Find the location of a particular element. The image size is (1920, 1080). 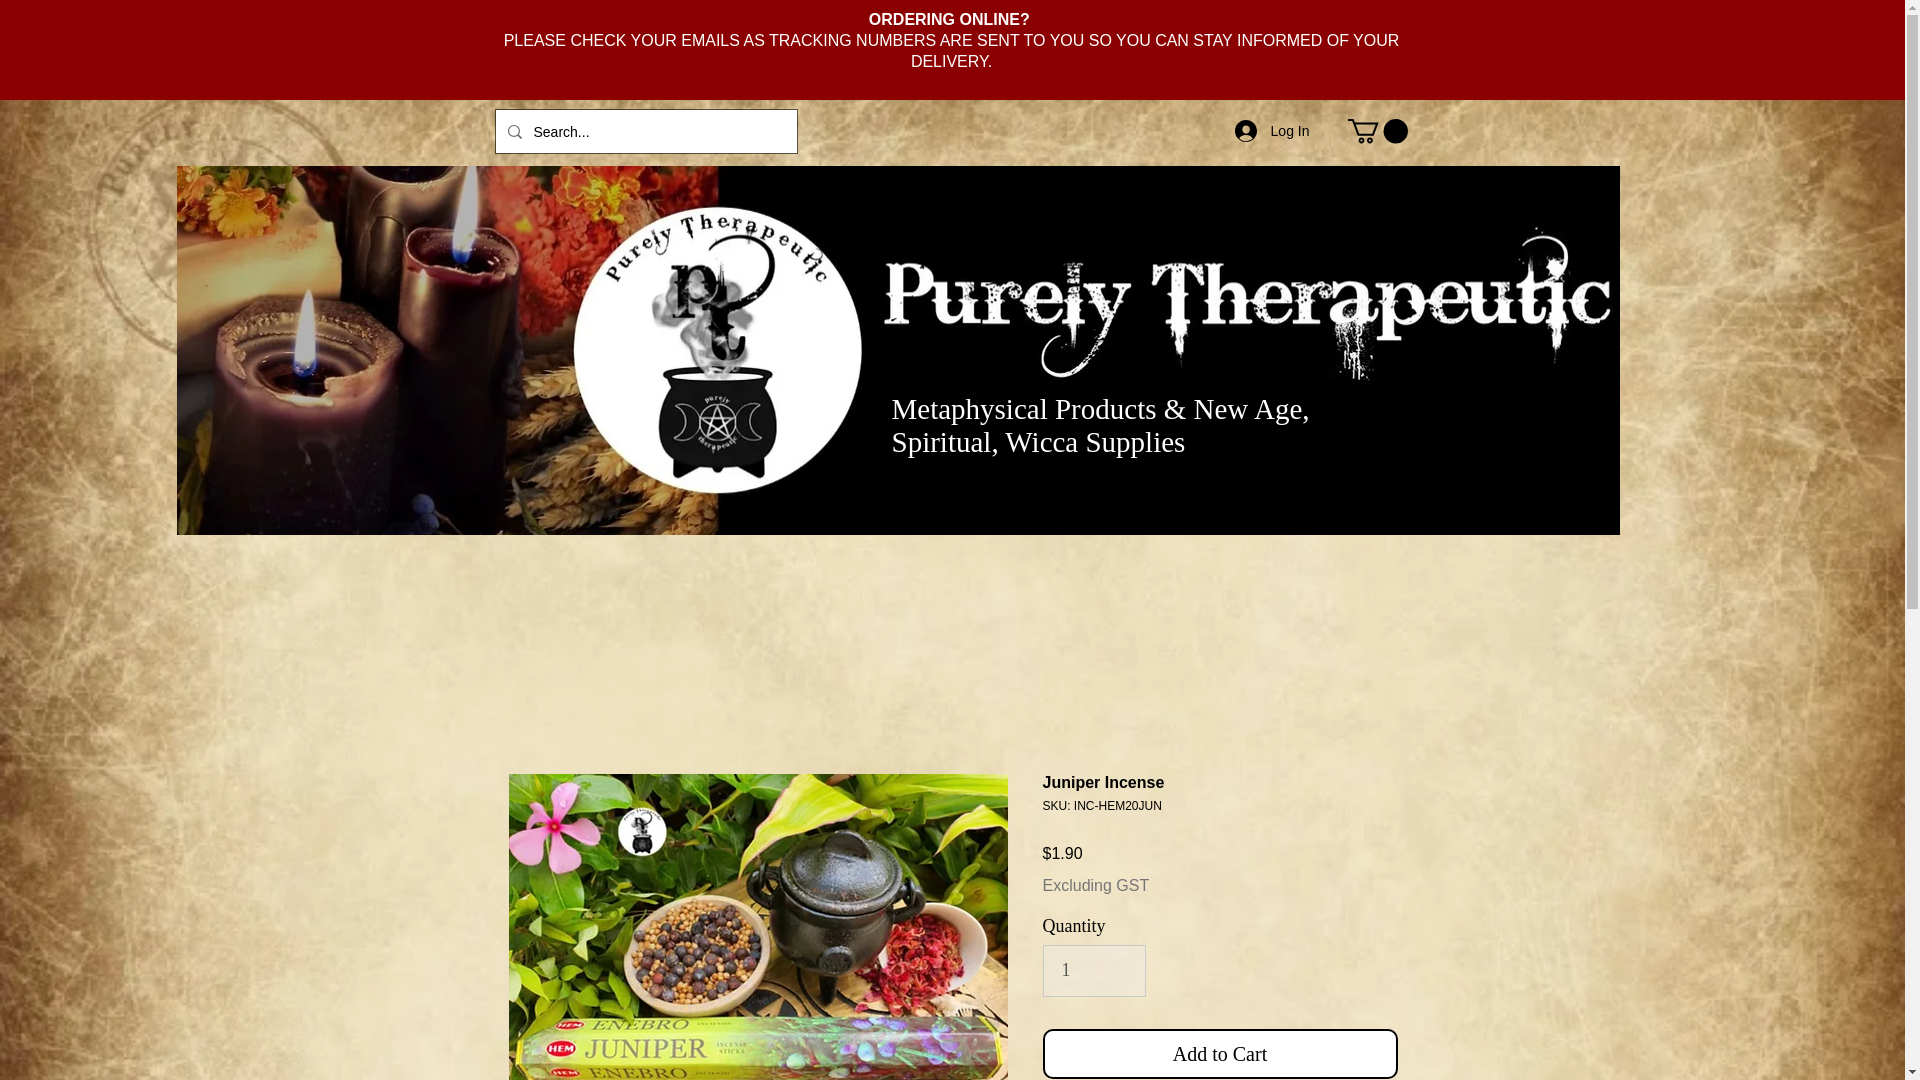

Log In is located at coordinates (1272, 130).